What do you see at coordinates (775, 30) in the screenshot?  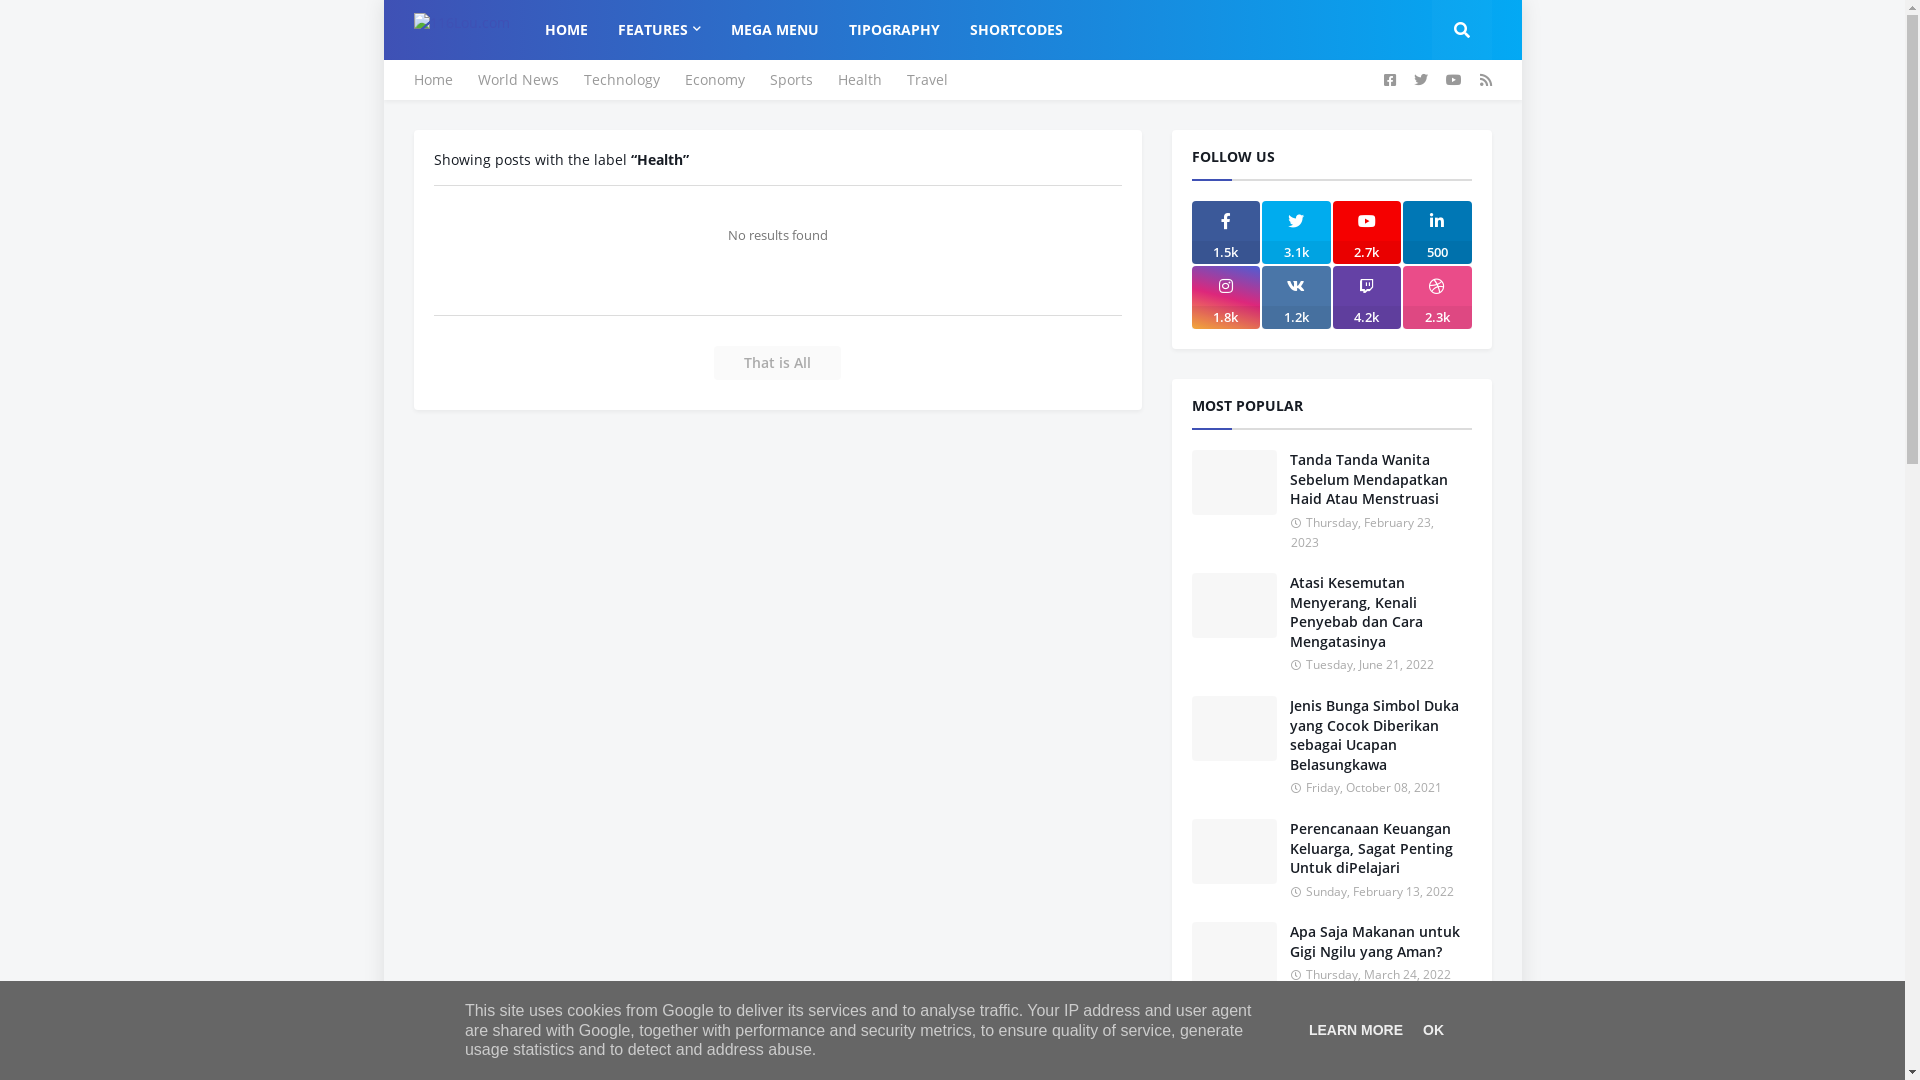 I see `MEGA MENU` at bounding box center [775, 30].